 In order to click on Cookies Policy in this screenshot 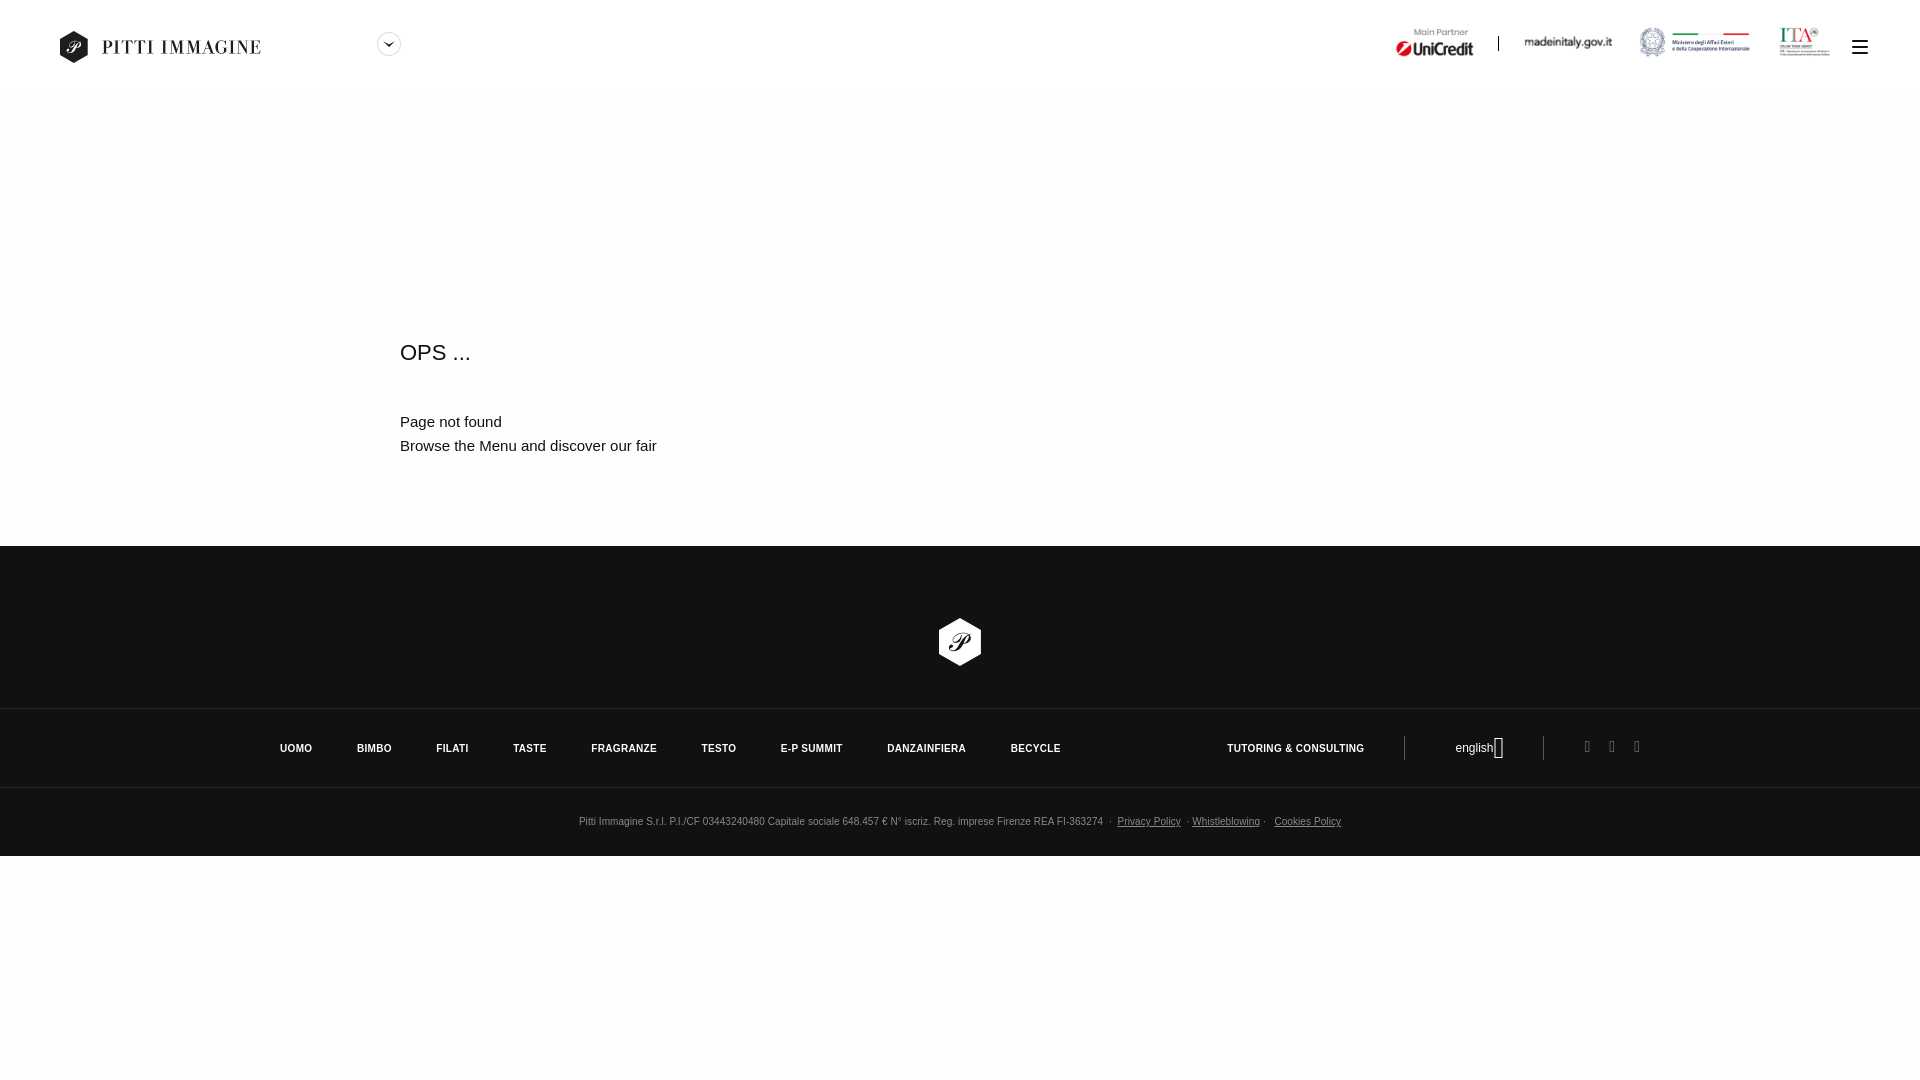, I will do `click(1307, 822)`.